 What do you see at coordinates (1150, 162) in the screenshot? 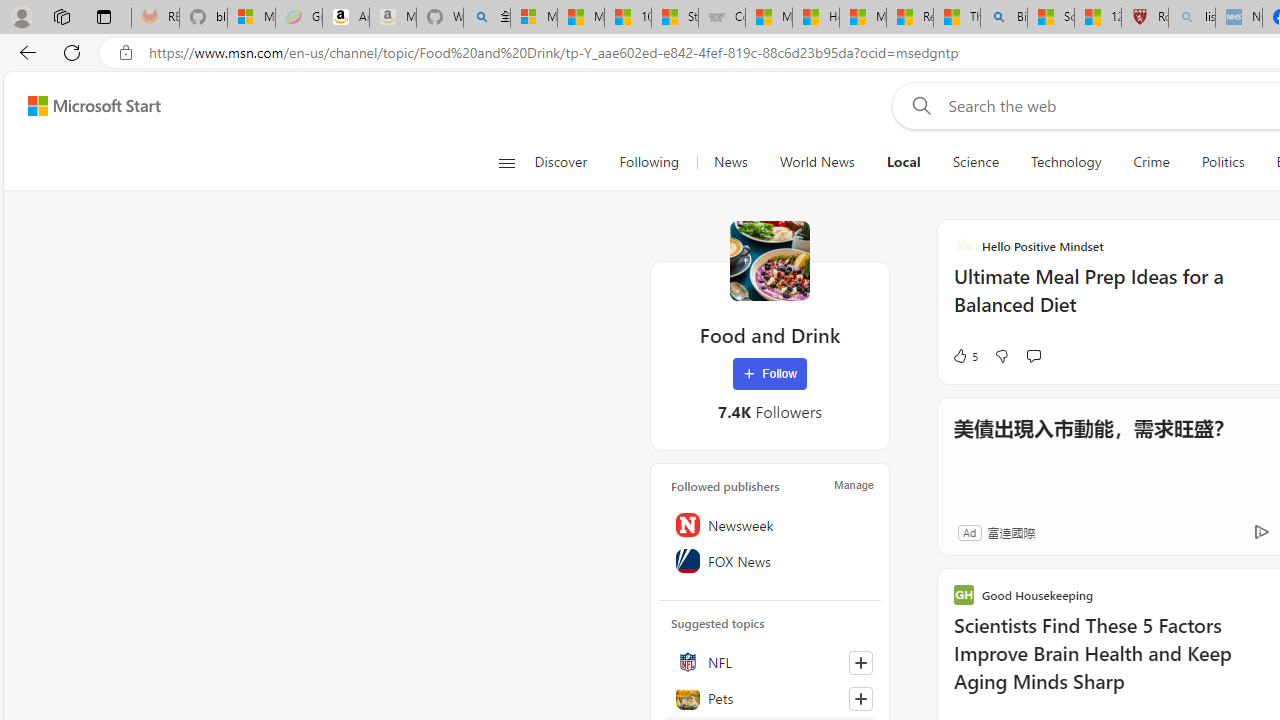
I see `Crime` at bounding box center [1150, 162].